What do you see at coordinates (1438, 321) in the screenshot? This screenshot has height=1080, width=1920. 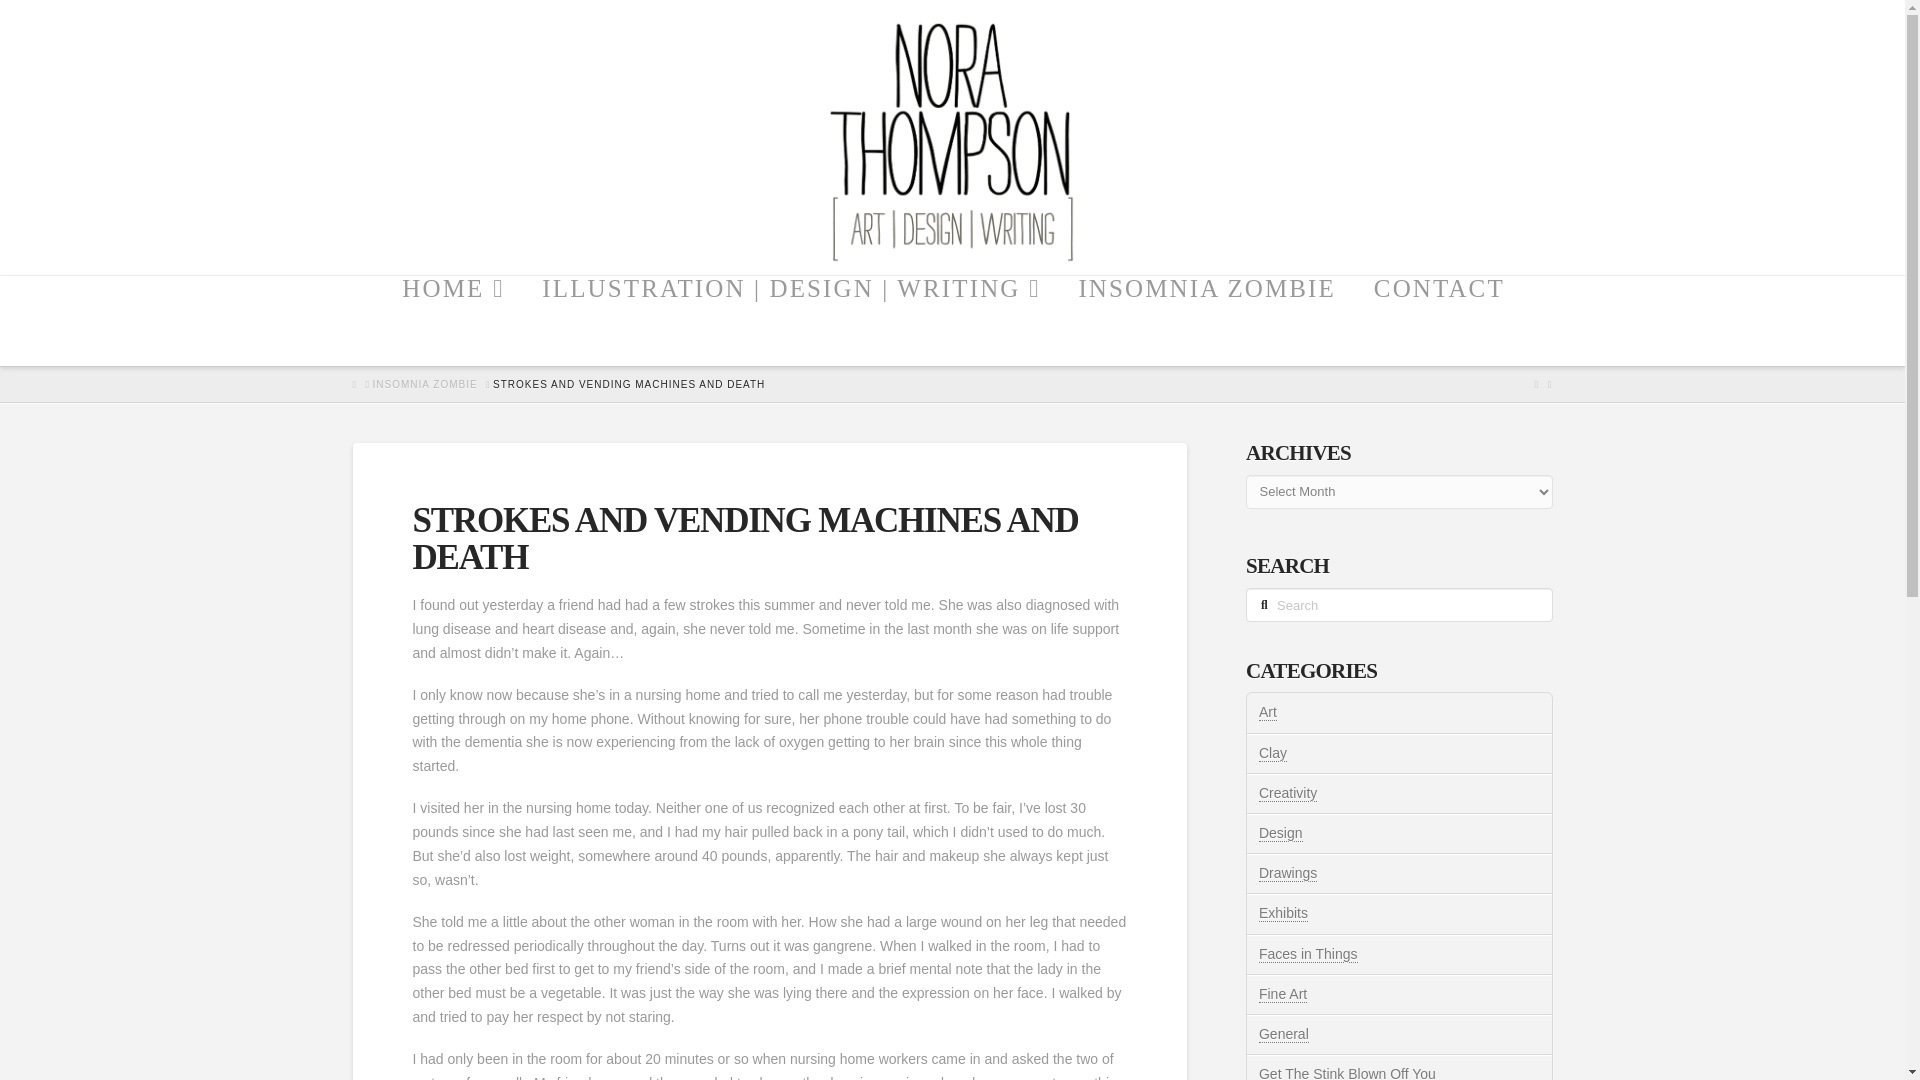 I see `CONTACT` at bounding box center [1438, 321].